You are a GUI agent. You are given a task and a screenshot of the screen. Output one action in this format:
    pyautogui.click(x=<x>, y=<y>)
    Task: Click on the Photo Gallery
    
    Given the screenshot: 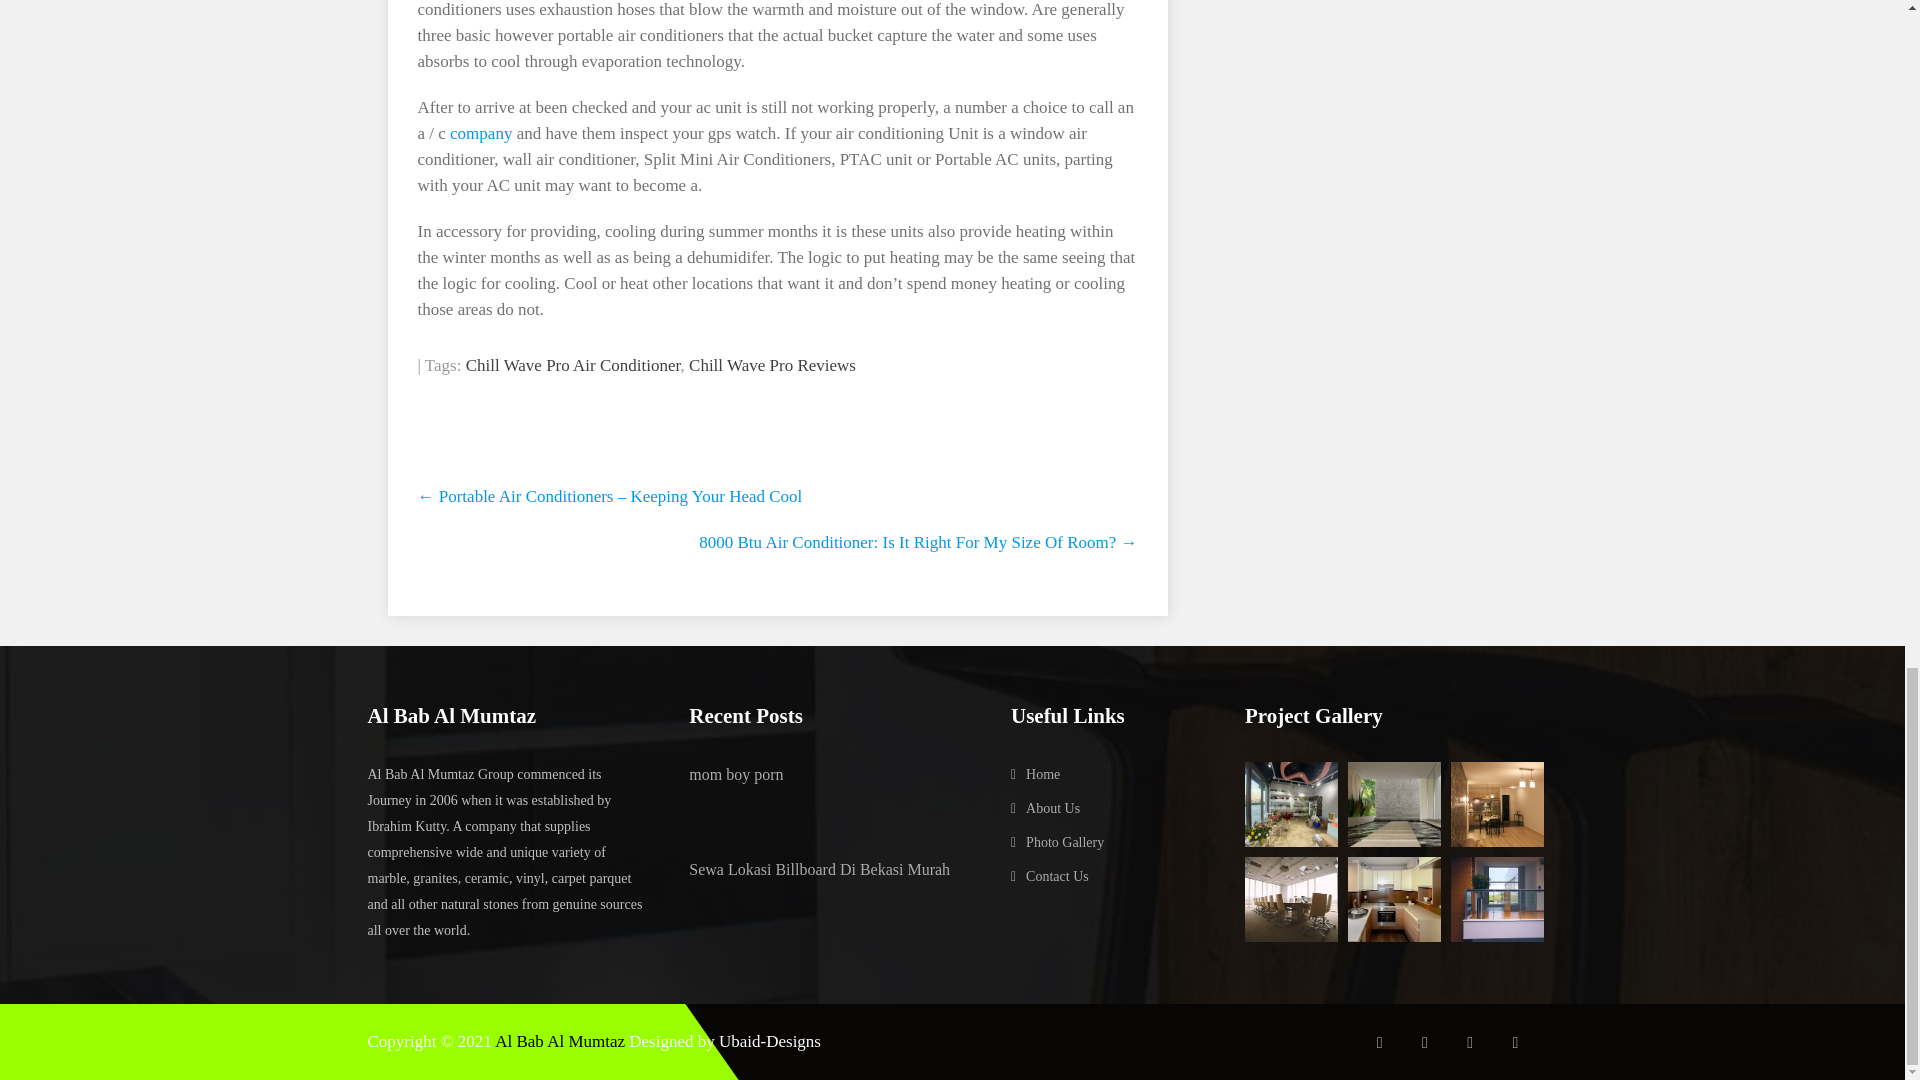 What is the action you would take?
    pyautogui.click(x=1064, y=842)
    